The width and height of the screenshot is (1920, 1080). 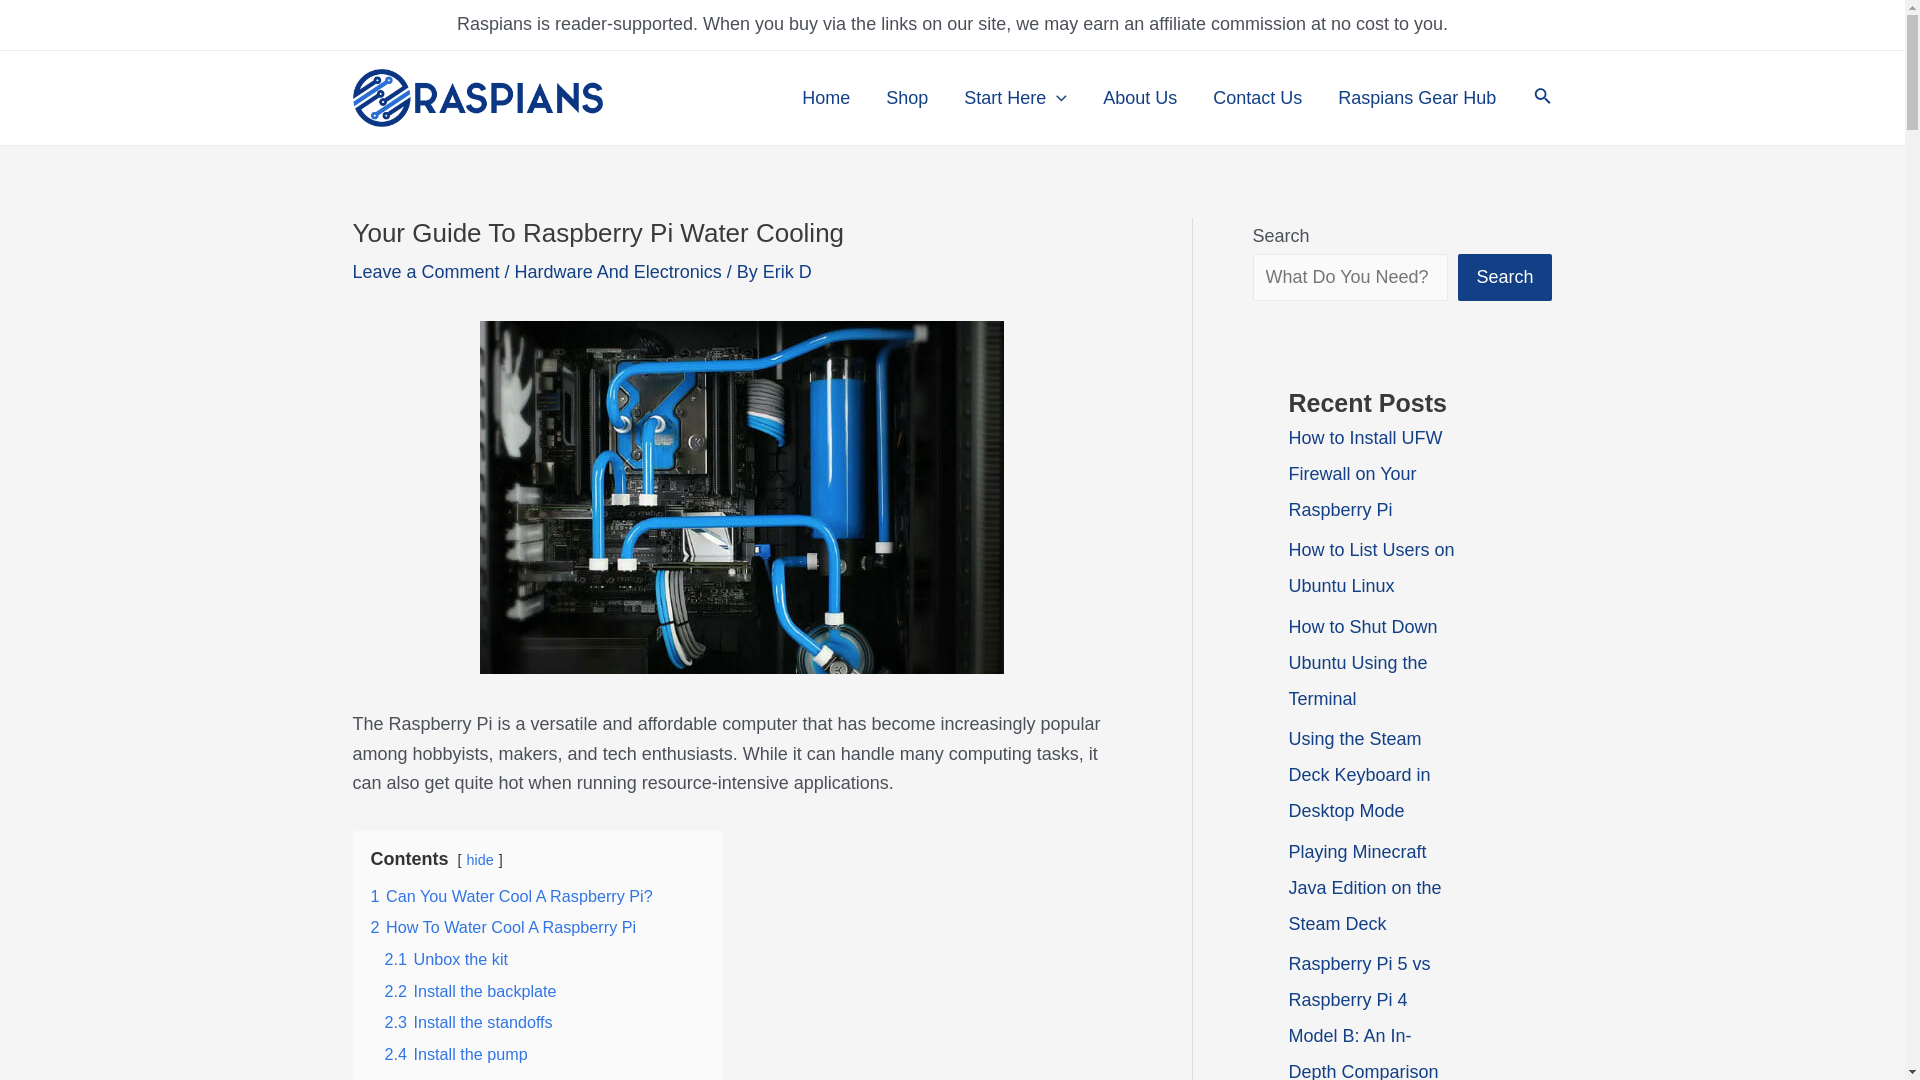 I want to click on Contact Us, so click(x=1257, y=97).